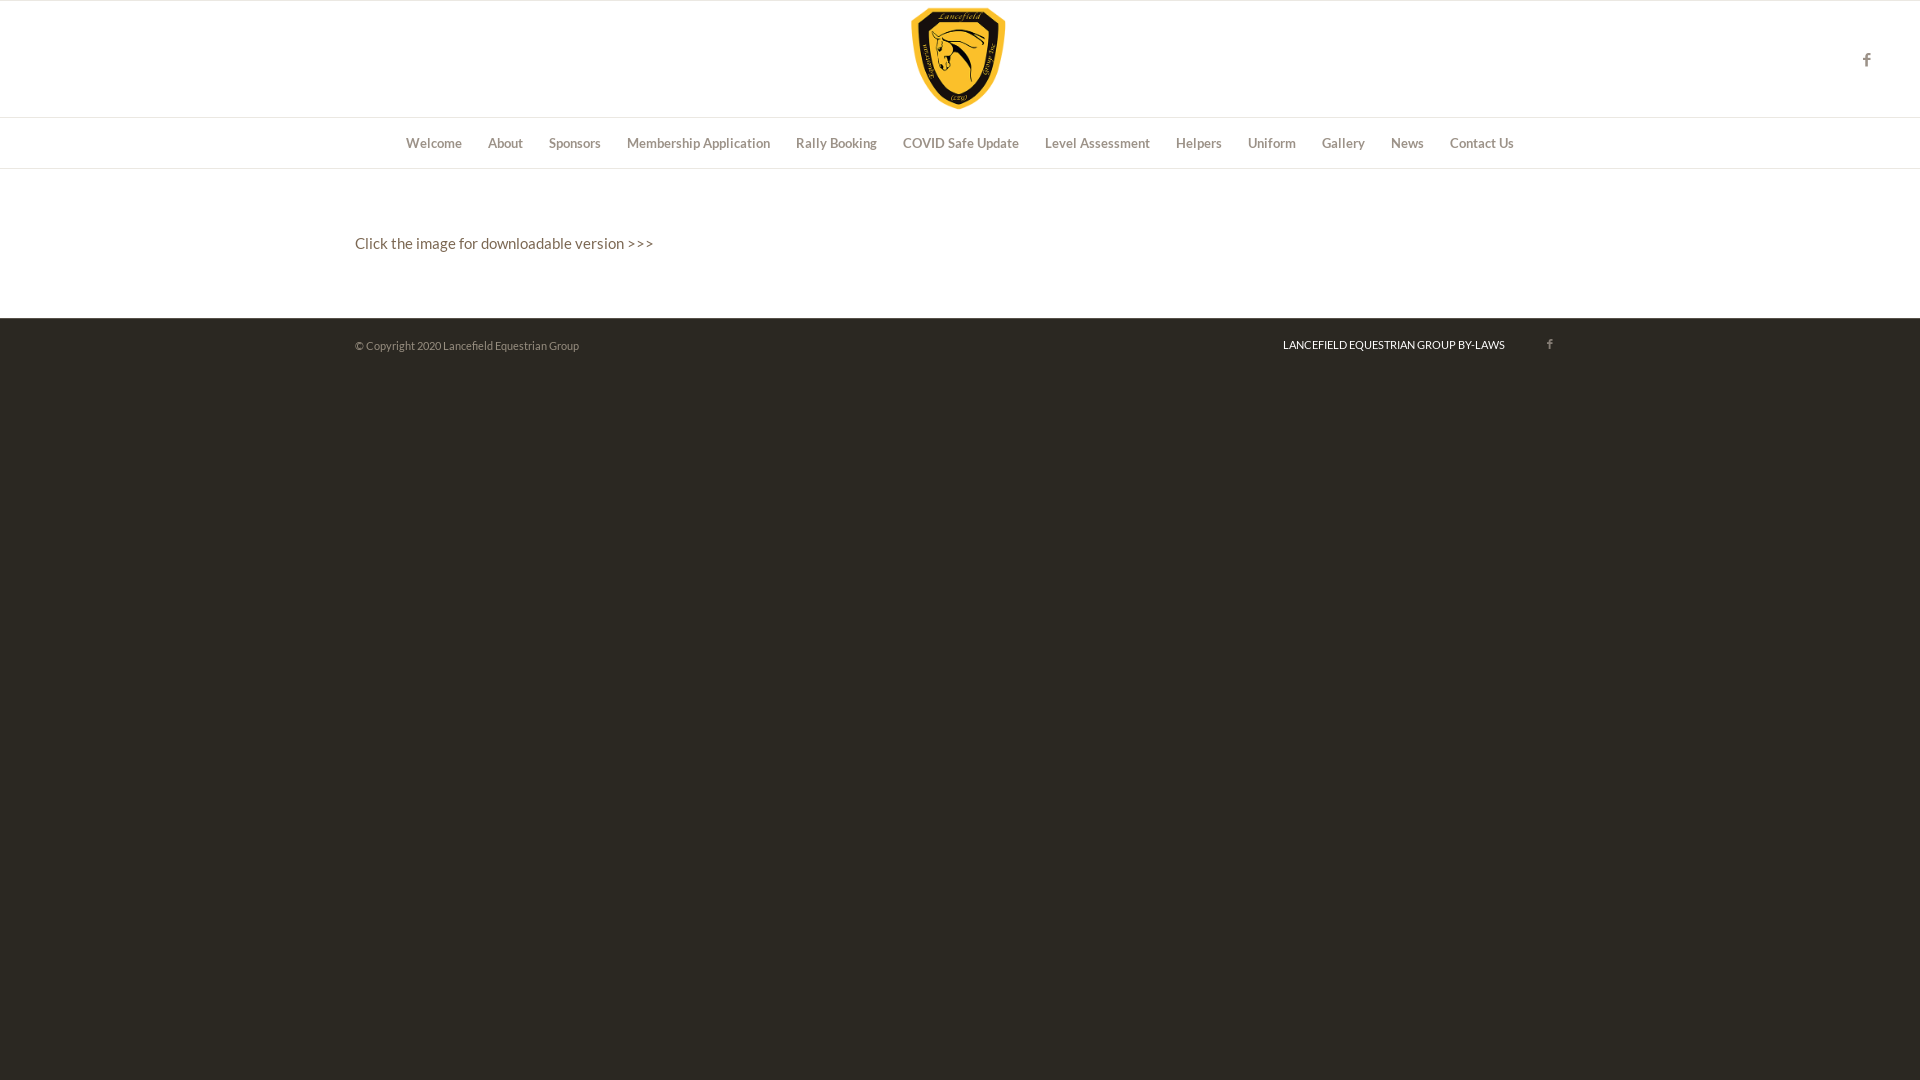  I want to click on COVID Safe Update, so click(961, 143).